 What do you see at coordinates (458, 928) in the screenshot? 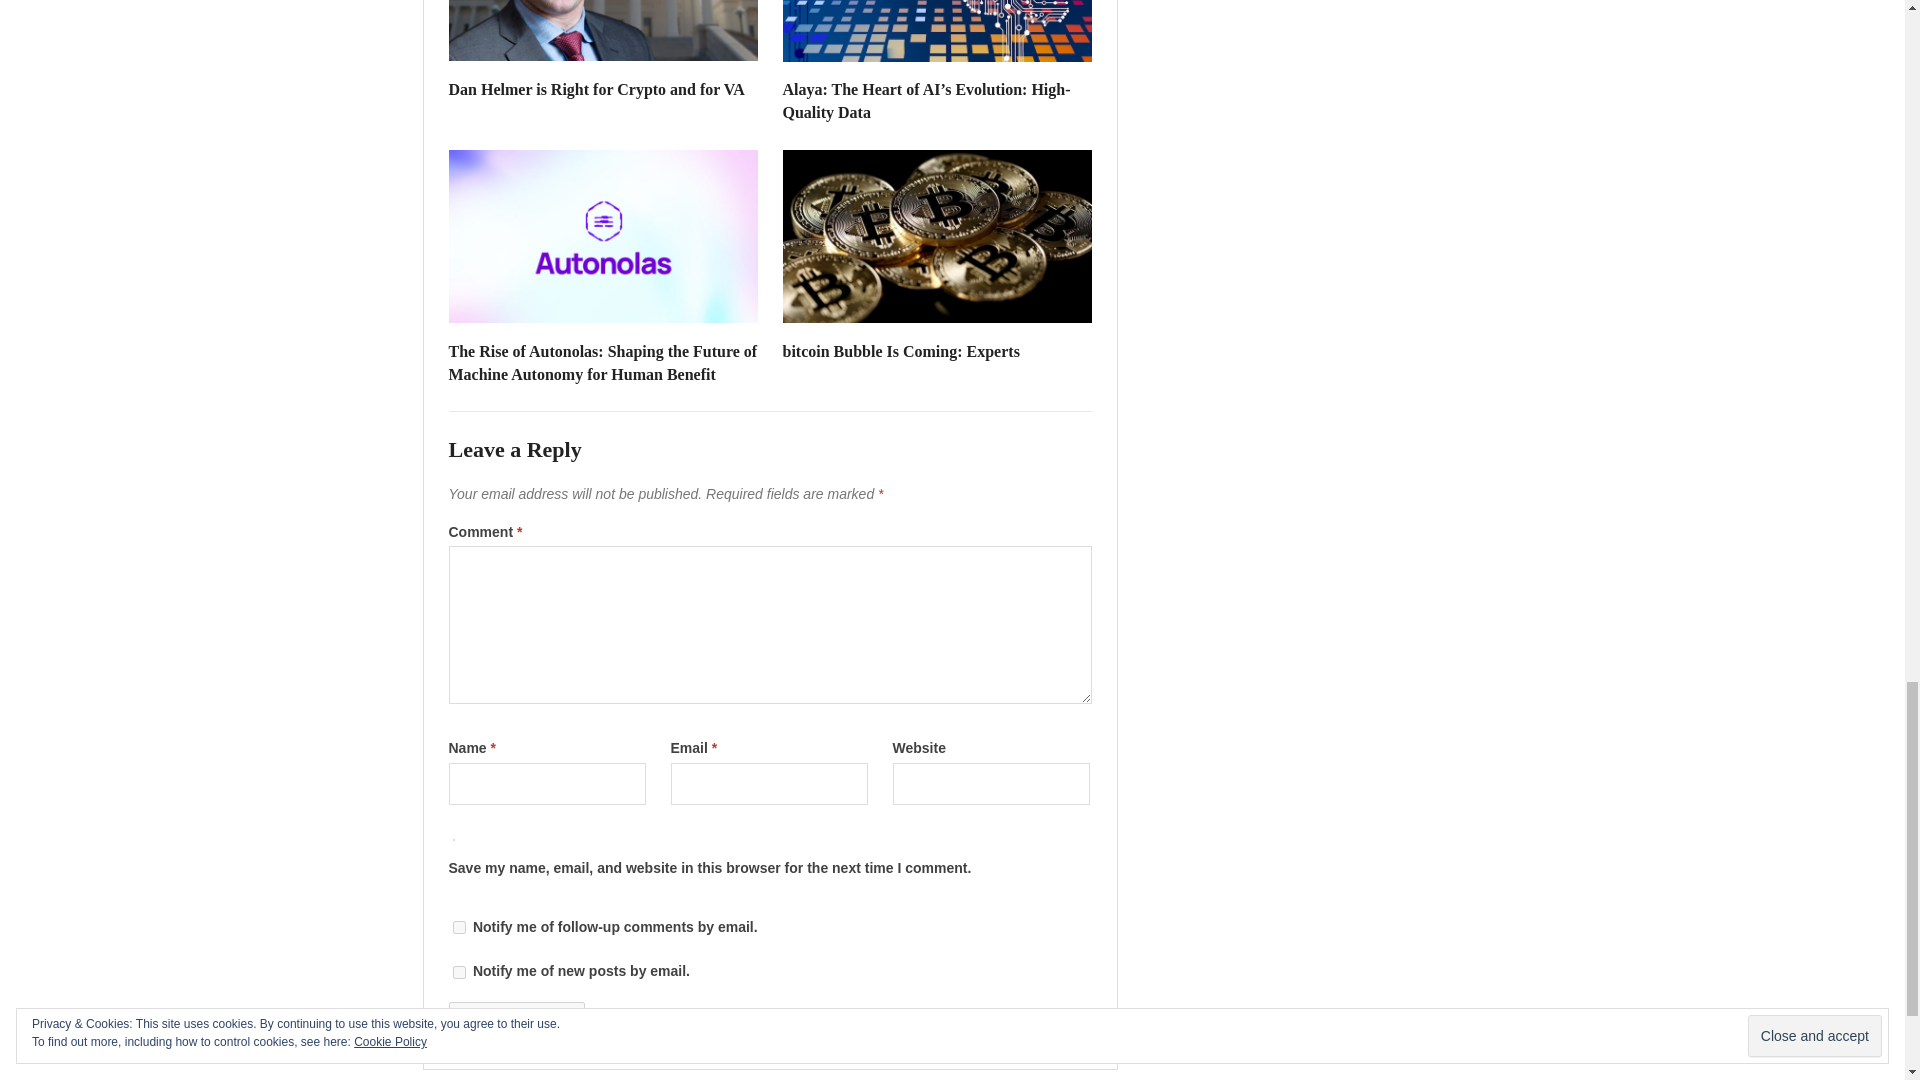
I see `subscribe` at bounding box center [458, 928].